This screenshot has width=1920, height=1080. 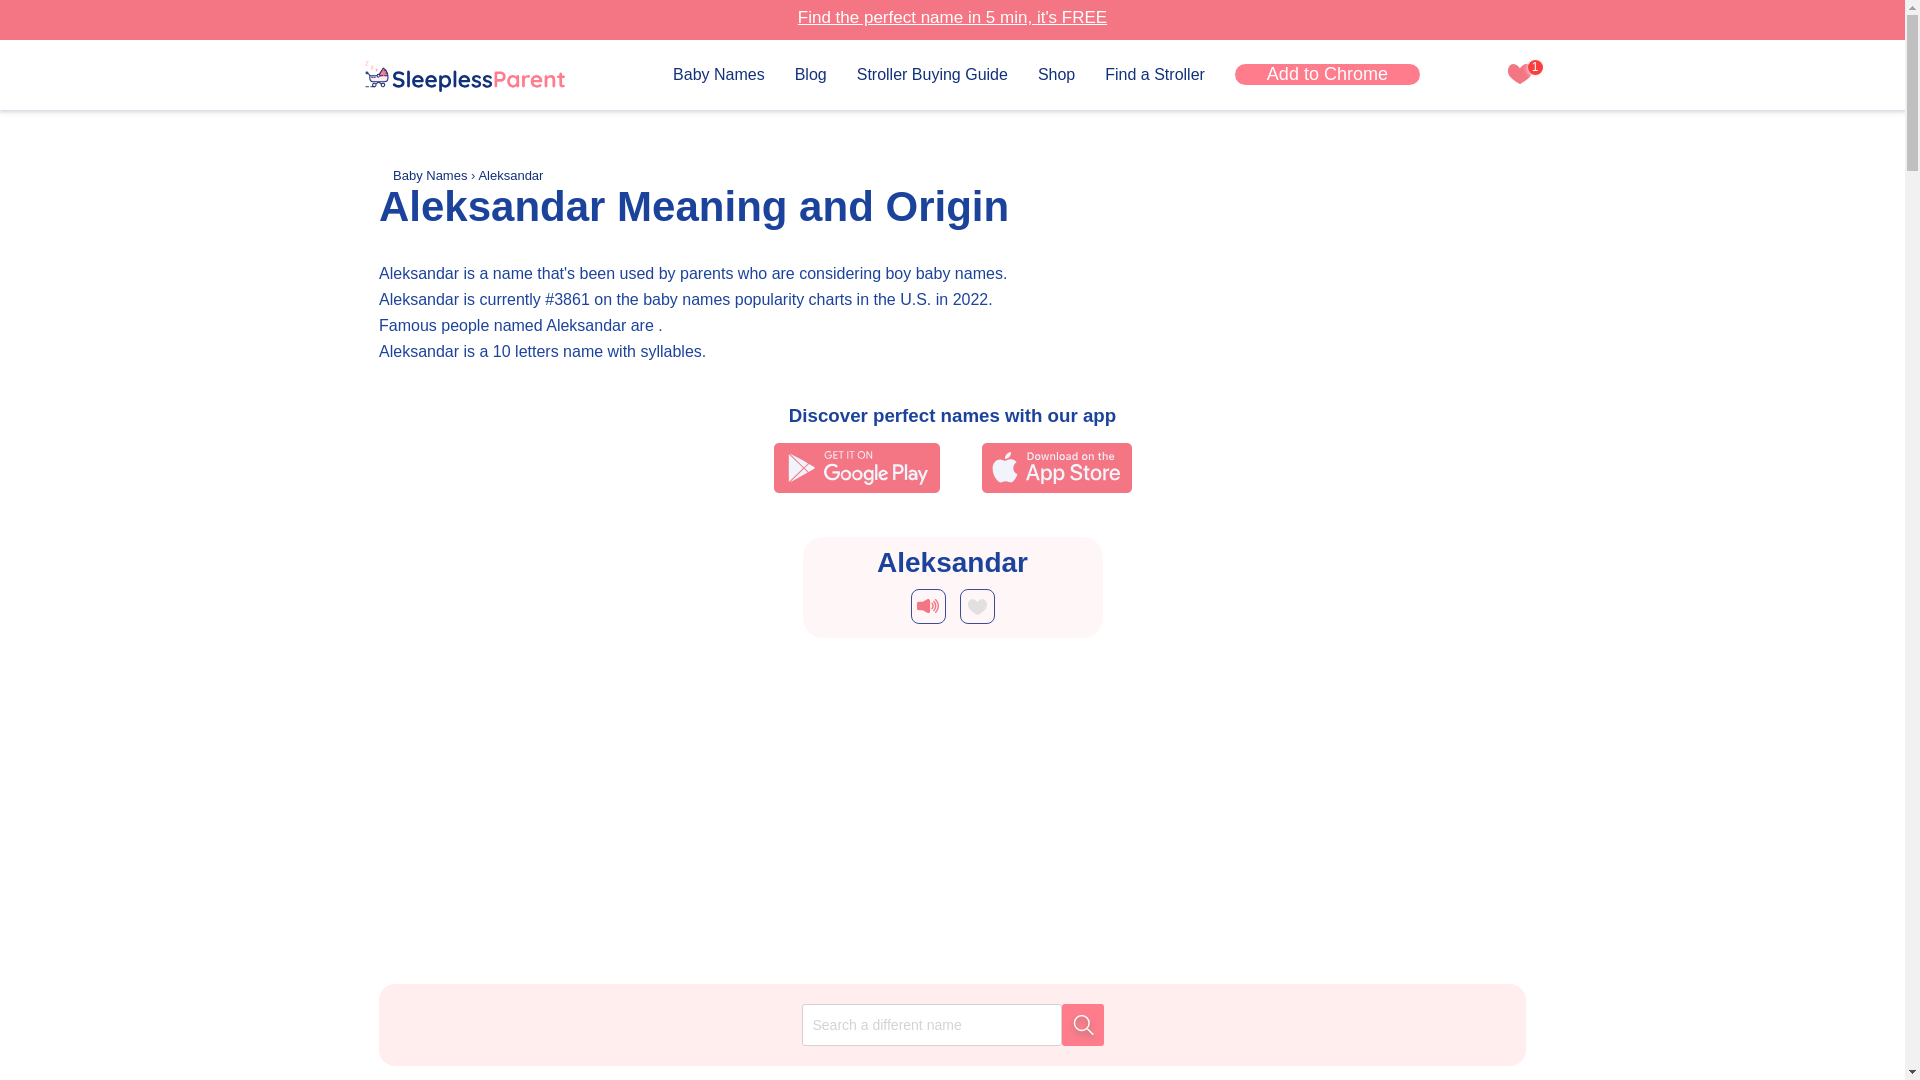 What do you see at coordinates (464, 76) in the screenshot?
I see `sleeplessparent.com` at bounding box center [464, 76].